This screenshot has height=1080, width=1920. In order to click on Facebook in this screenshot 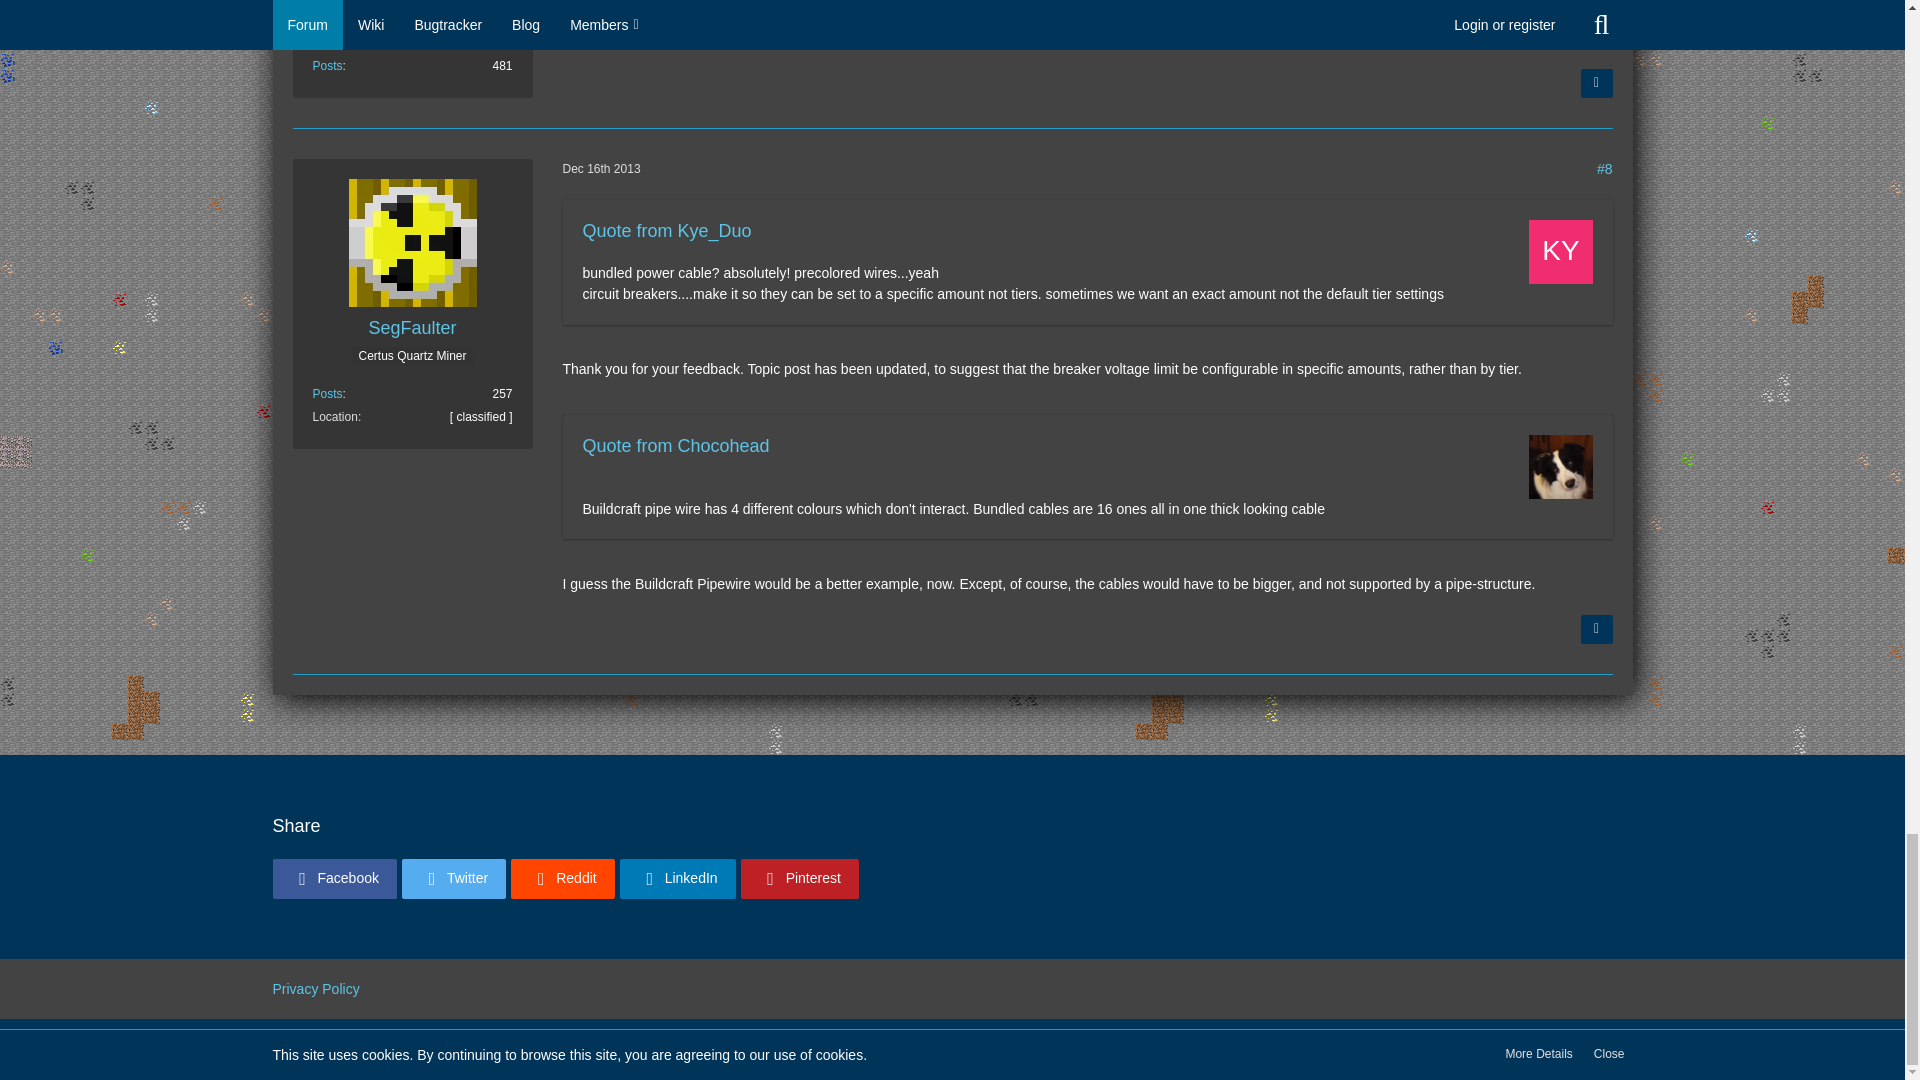, I will do `click(334, 878)`.